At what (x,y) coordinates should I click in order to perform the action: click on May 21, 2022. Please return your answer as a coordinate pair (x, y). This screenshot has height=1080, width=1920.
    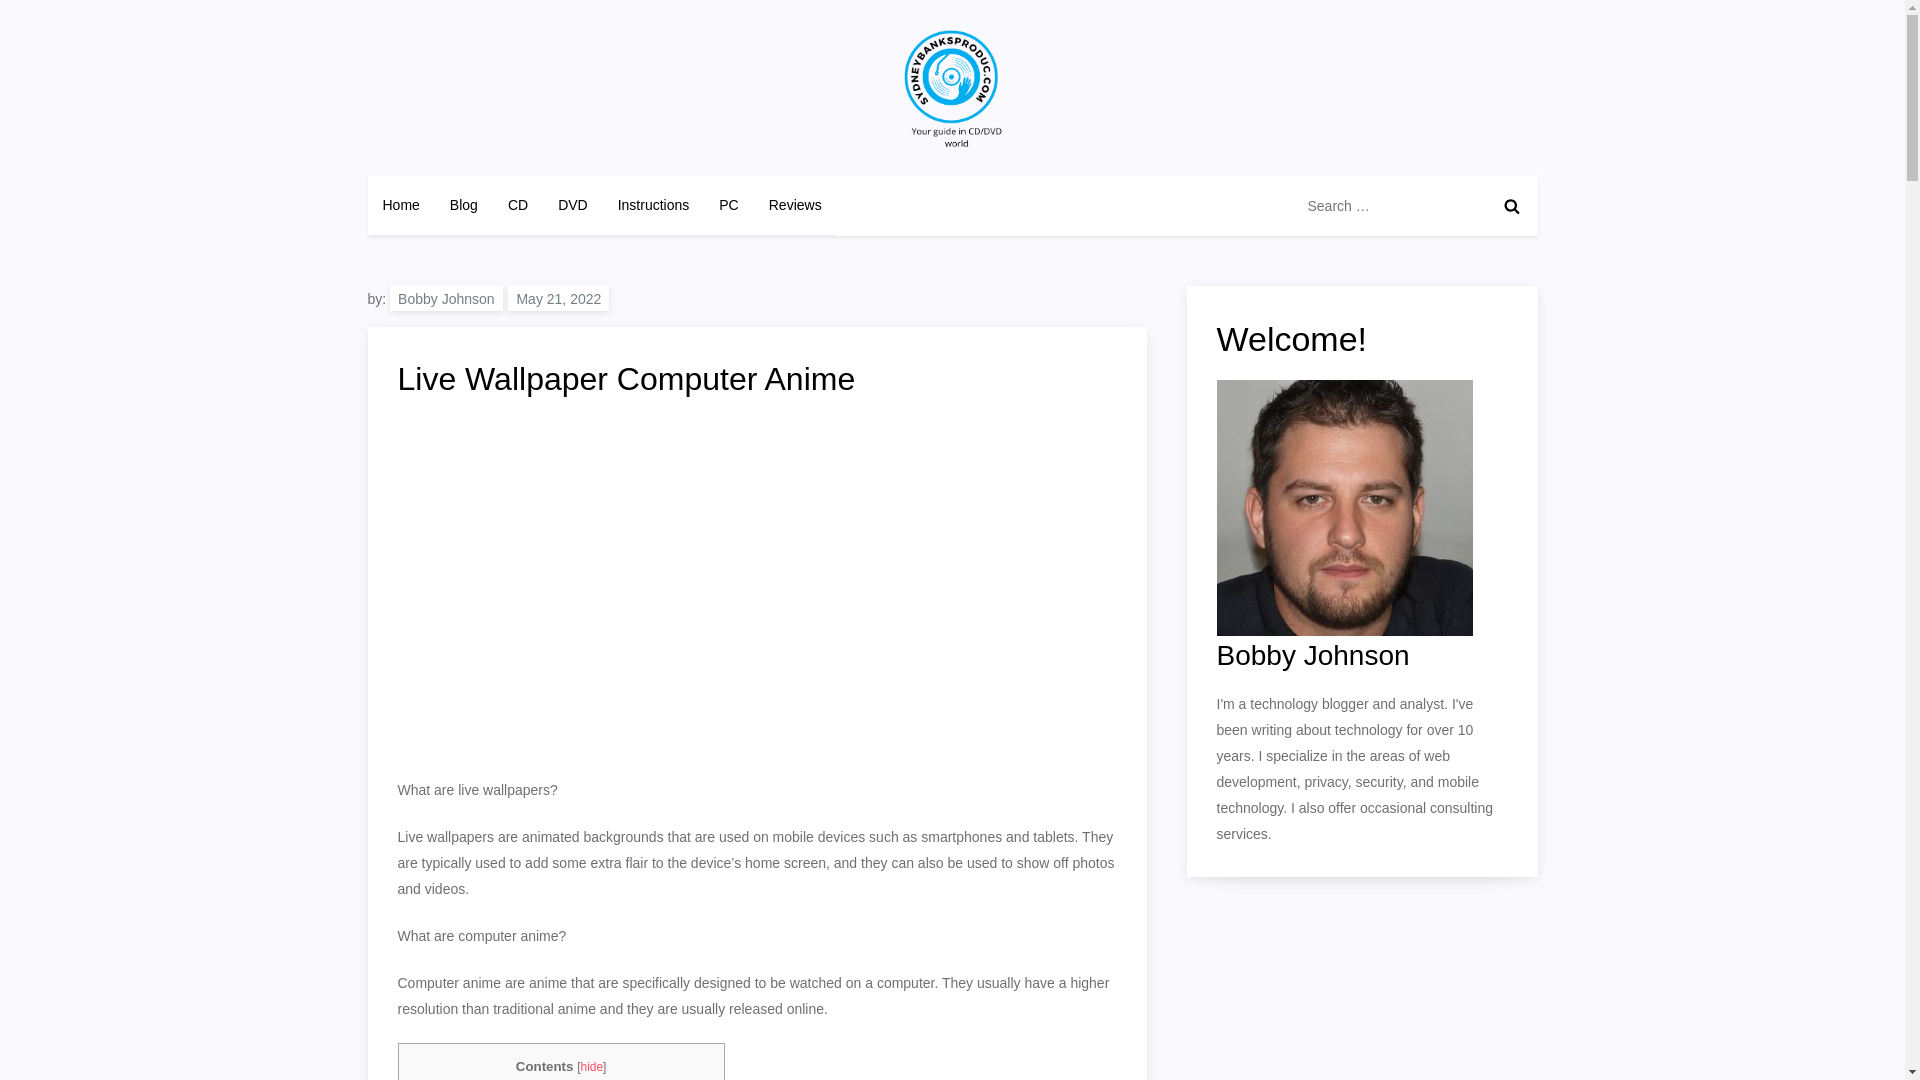
    Looking at the image, I should click on (558, 298).